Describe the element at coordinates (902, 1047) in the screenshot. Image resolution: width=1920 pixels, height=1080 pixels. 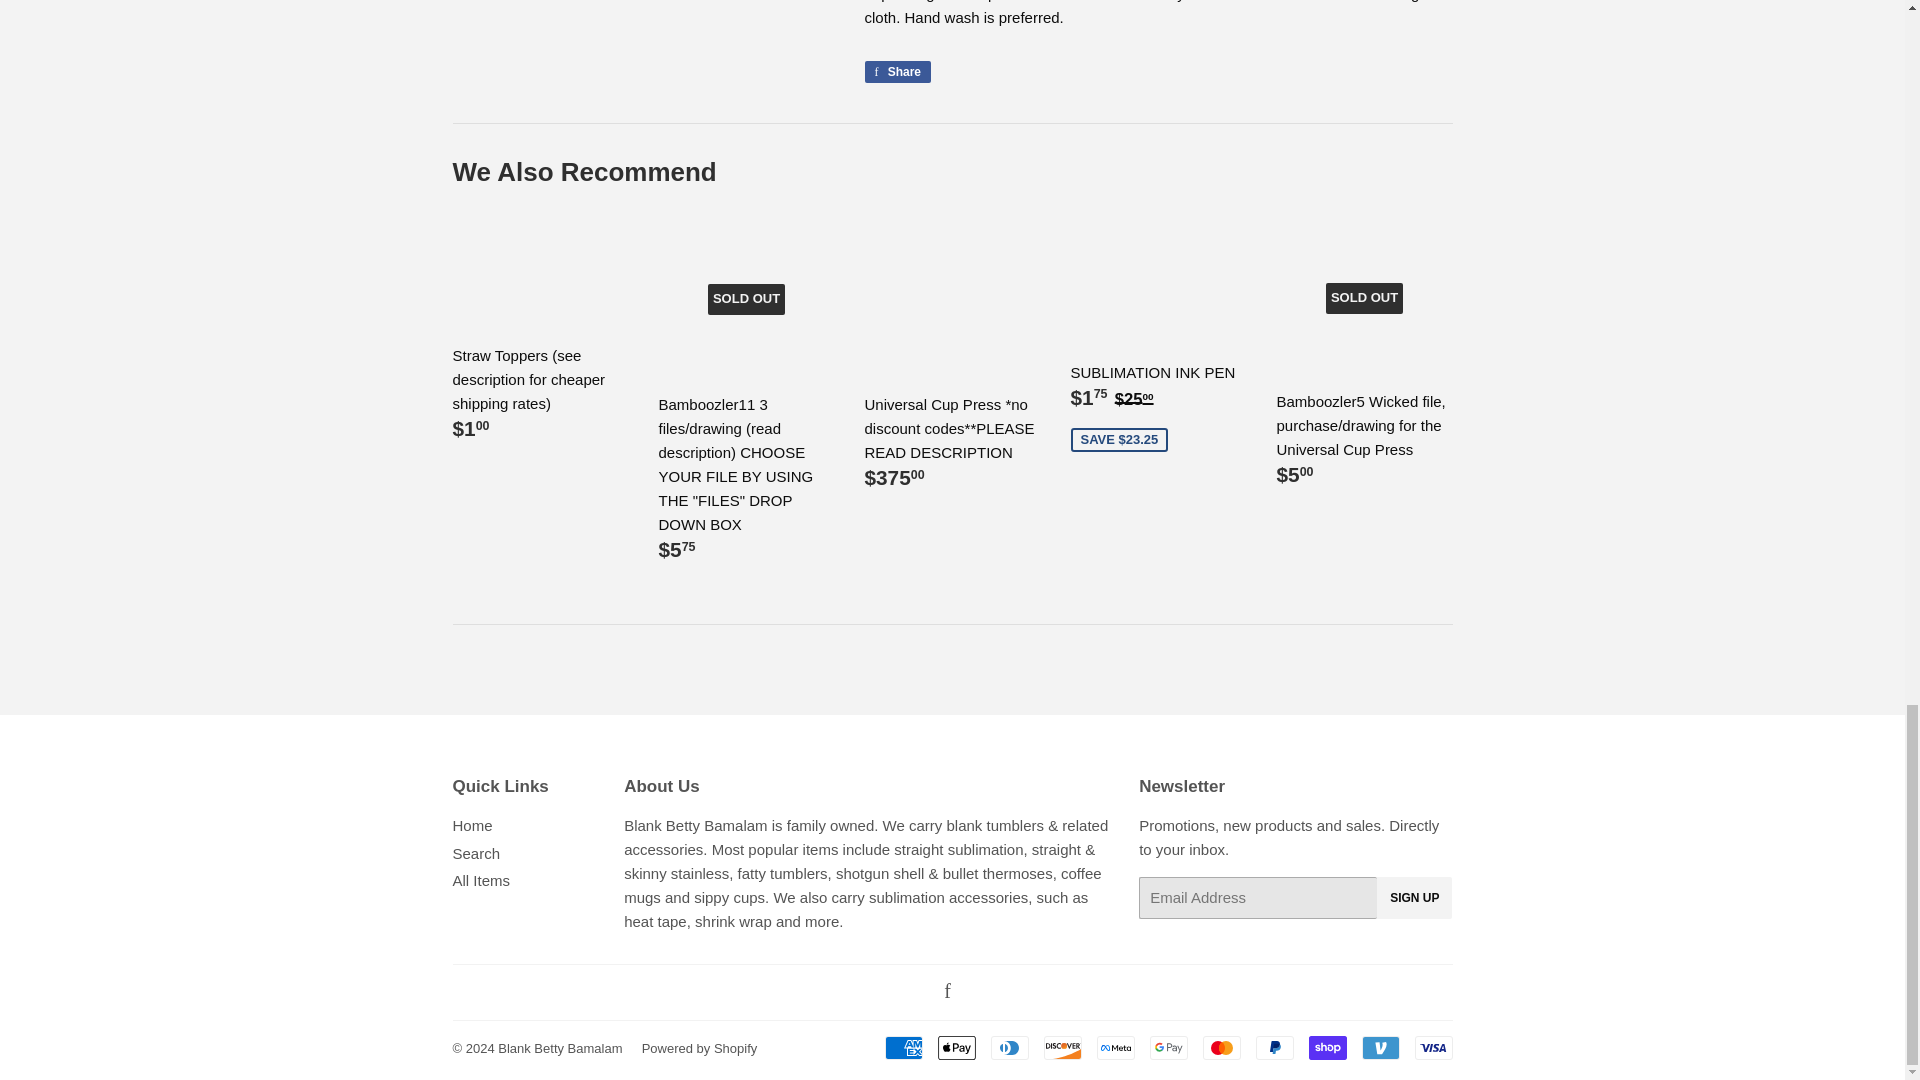
I see `American Express` at that location.